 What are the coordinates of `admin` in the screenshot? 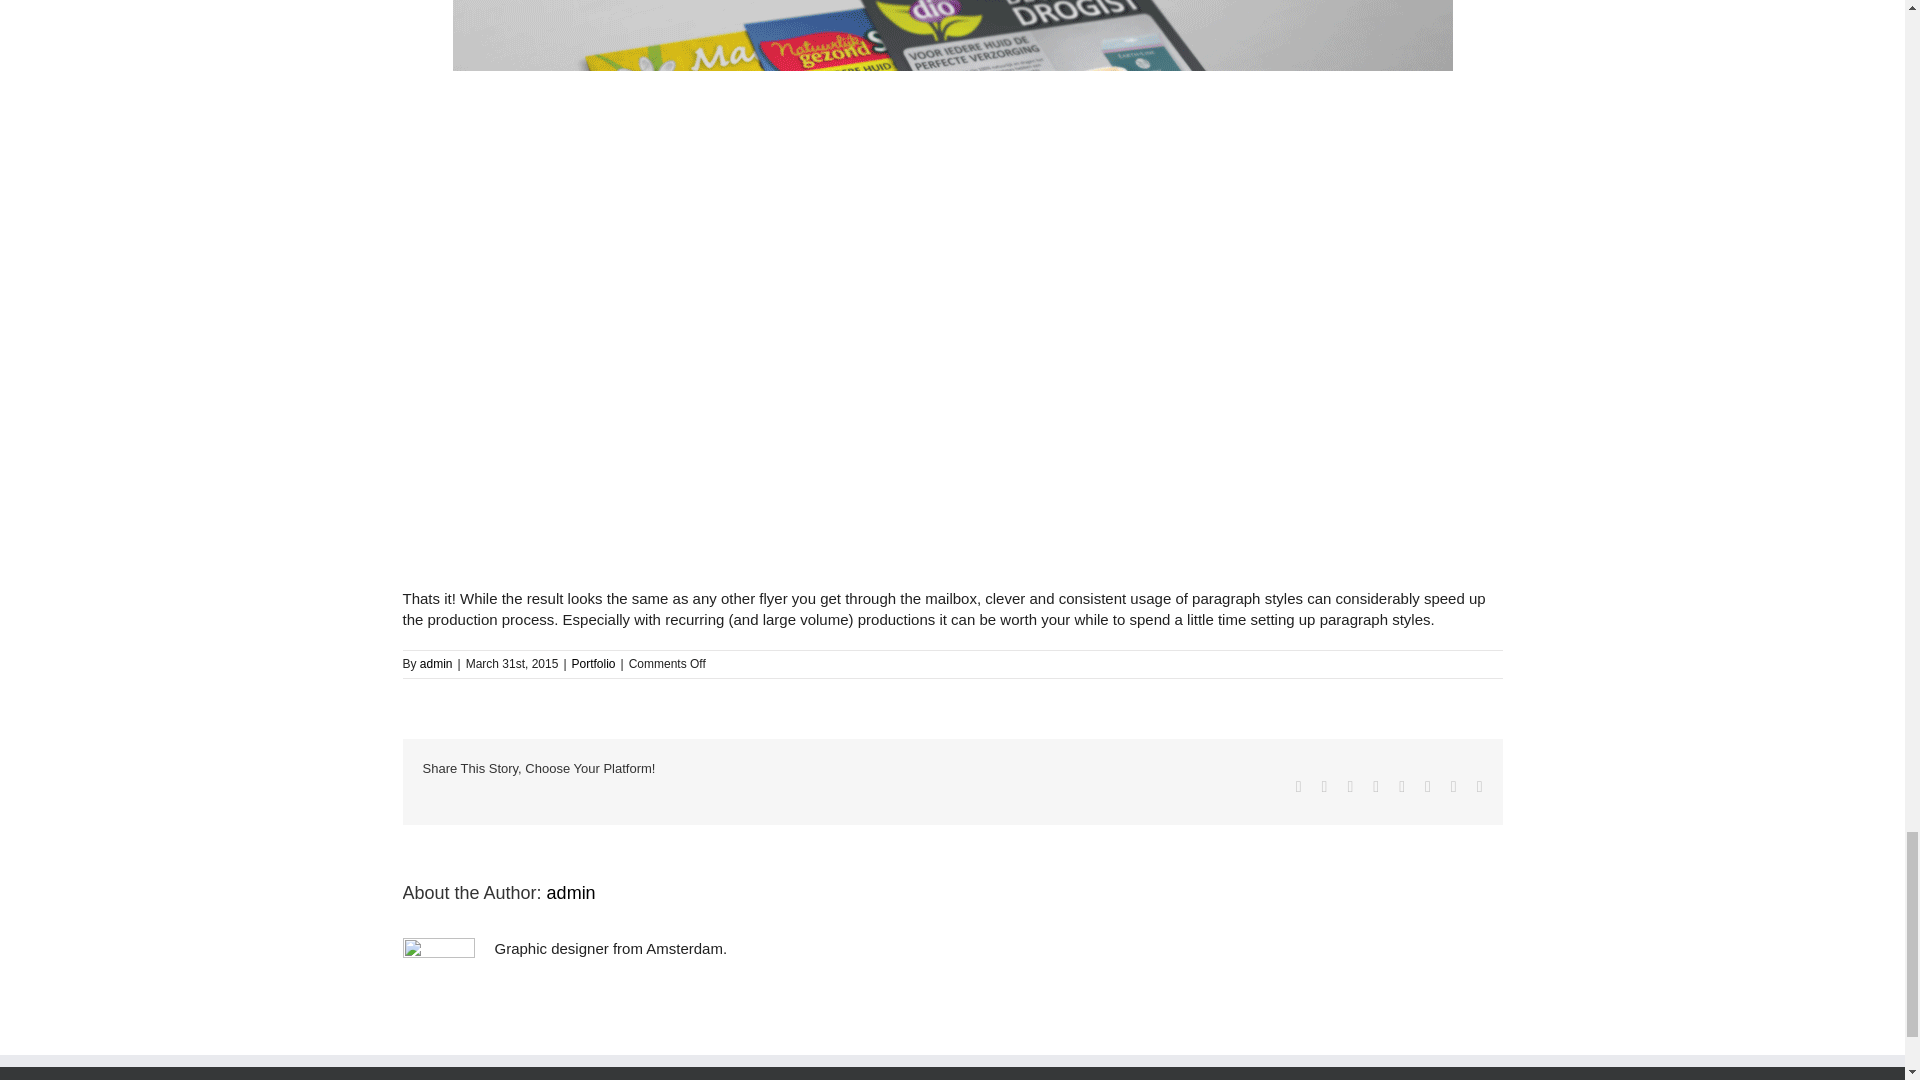 It's located at (436, 663).